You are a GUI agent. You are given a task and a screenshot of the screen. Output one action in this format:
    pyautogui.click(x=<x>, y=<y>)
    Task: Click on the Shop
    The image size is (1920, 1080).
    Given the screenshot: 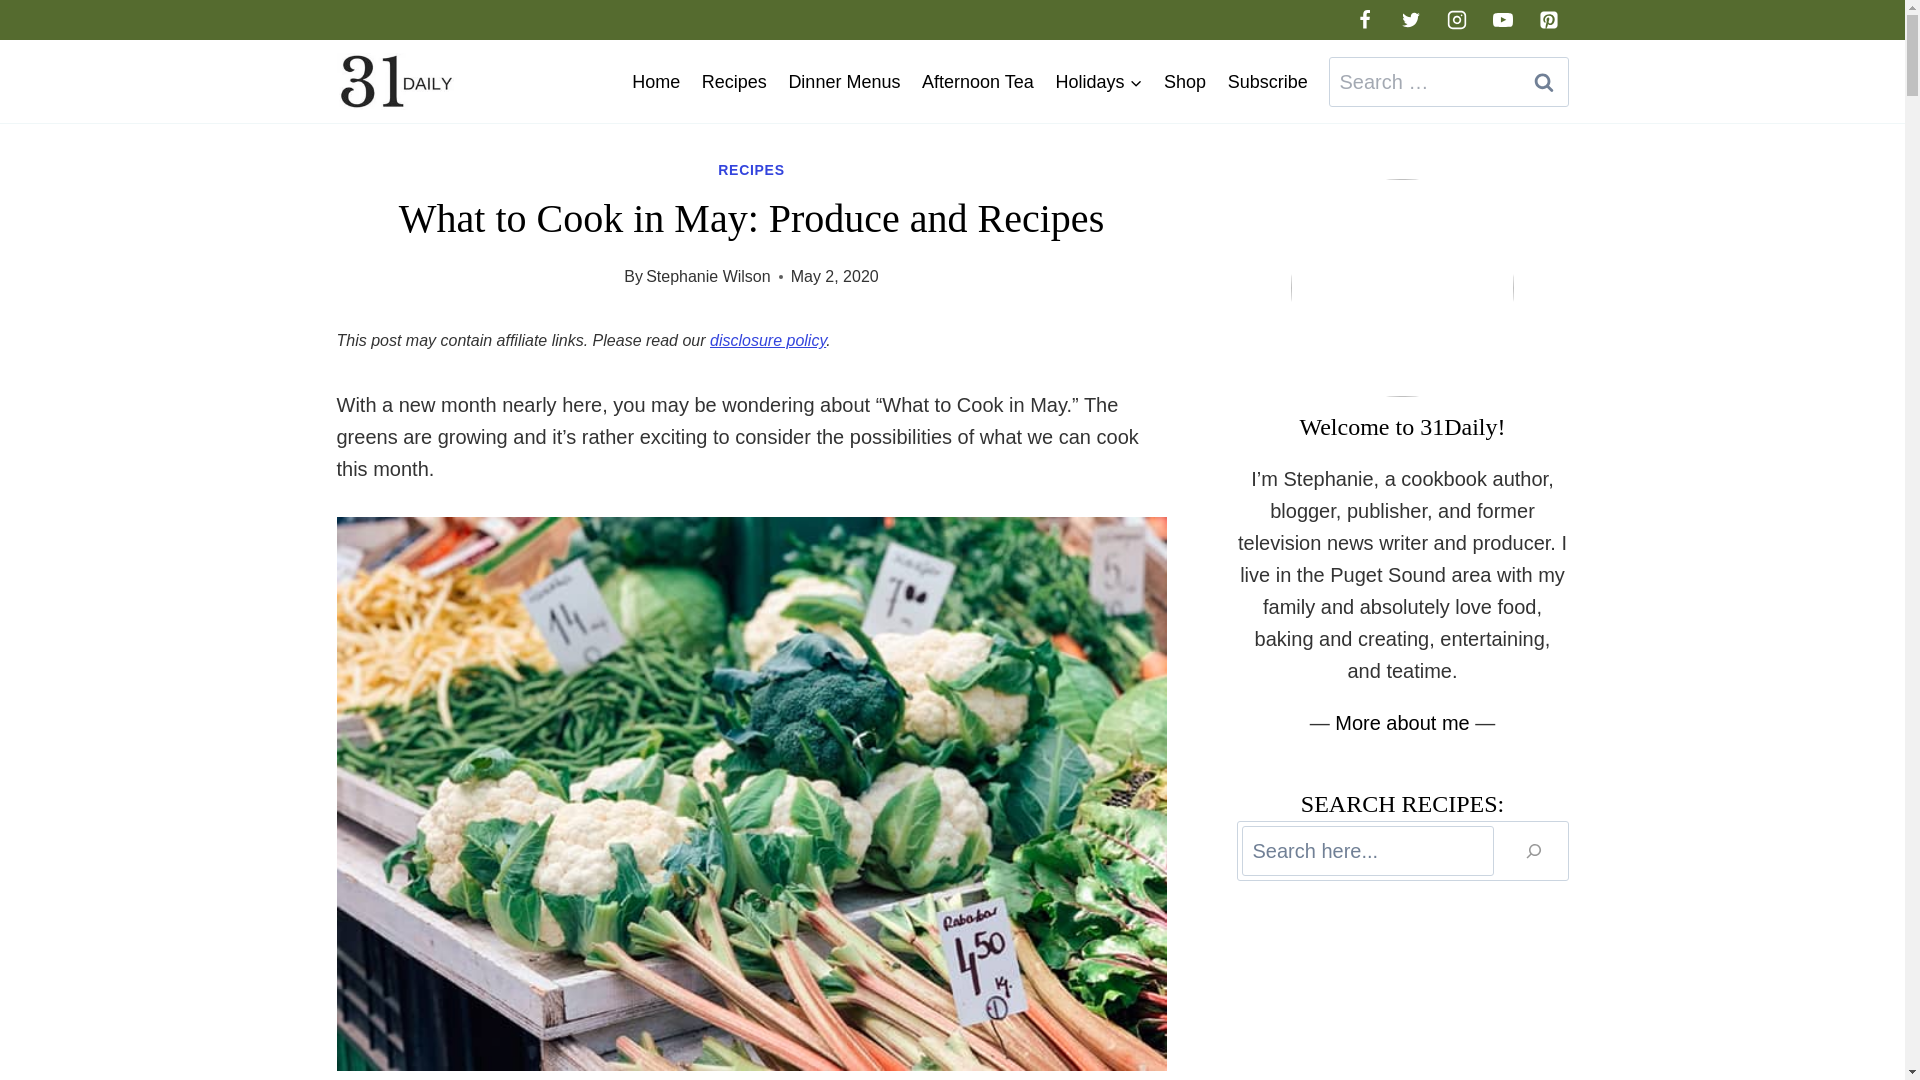 What is the action you would take?
    pyautogui.click(x=1185, y=82)
    